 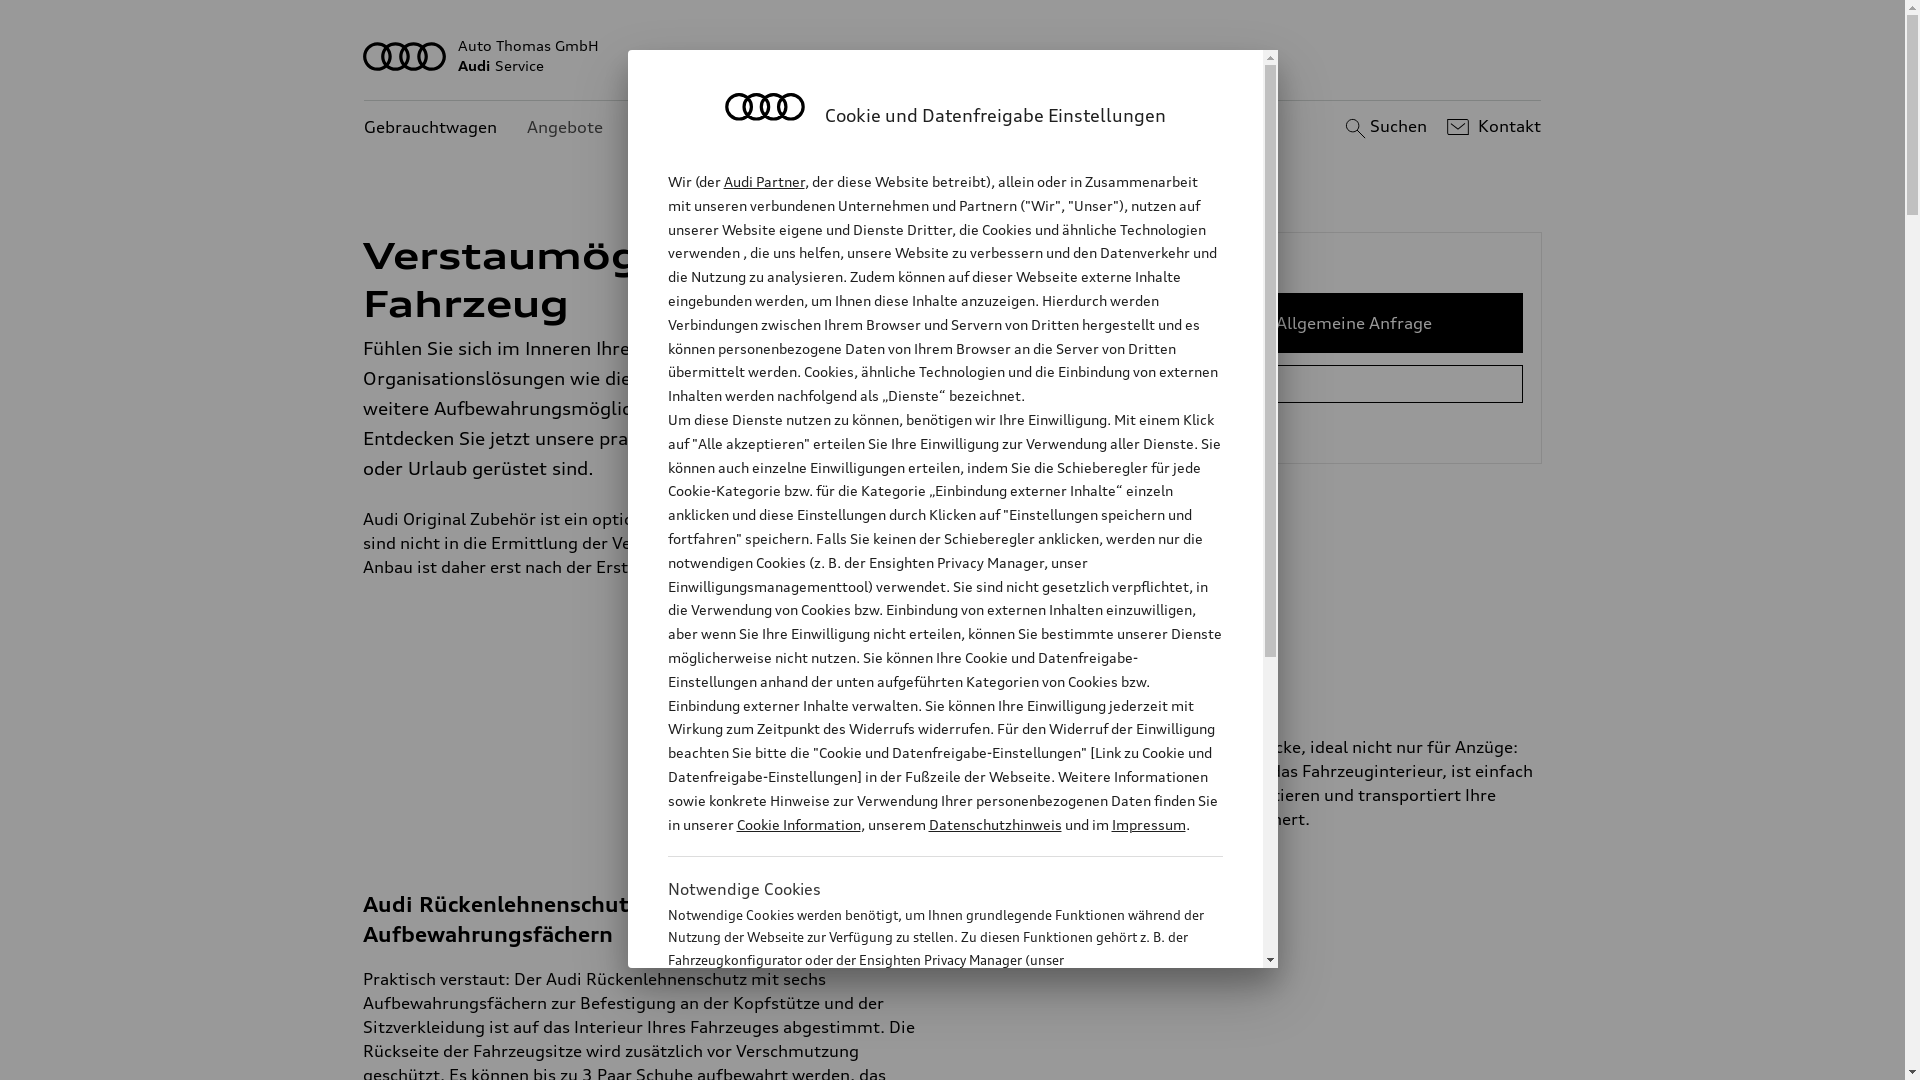 I want to click on Gebrauchtwagen, so click(x=430, y=128).